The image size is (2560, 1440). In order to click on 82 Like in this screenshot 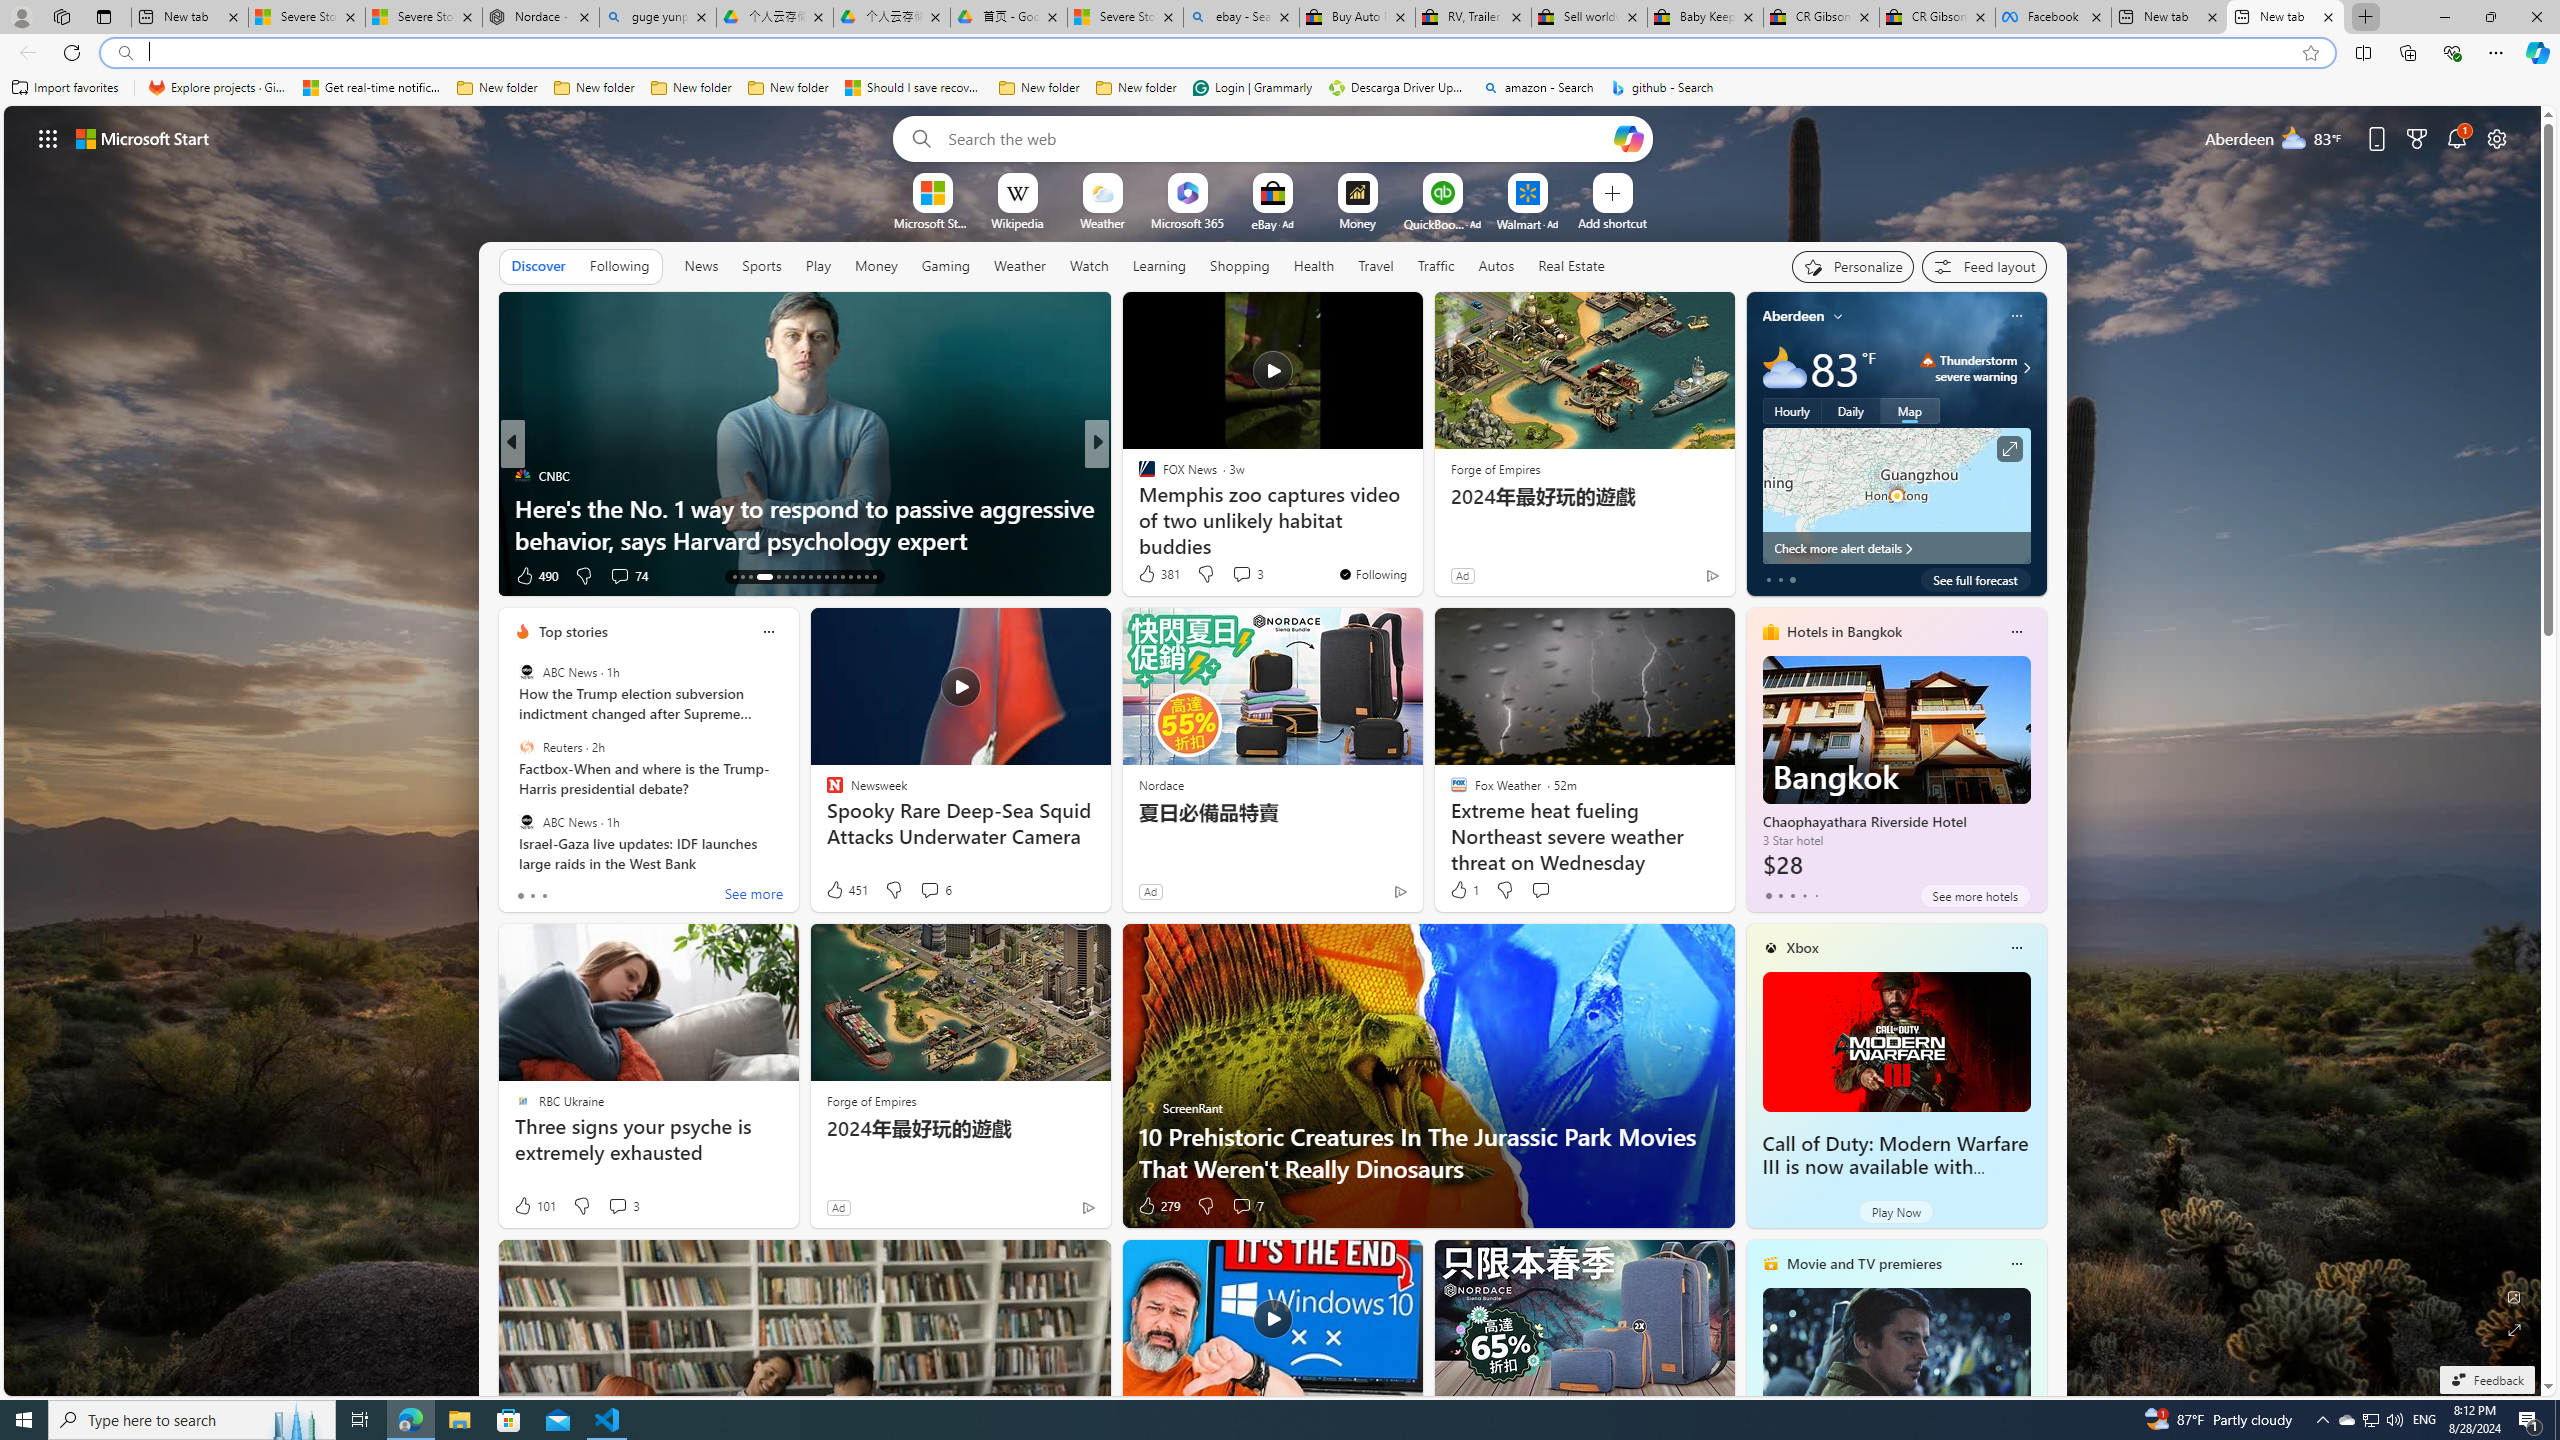, I will do `click(1148, 576)`.